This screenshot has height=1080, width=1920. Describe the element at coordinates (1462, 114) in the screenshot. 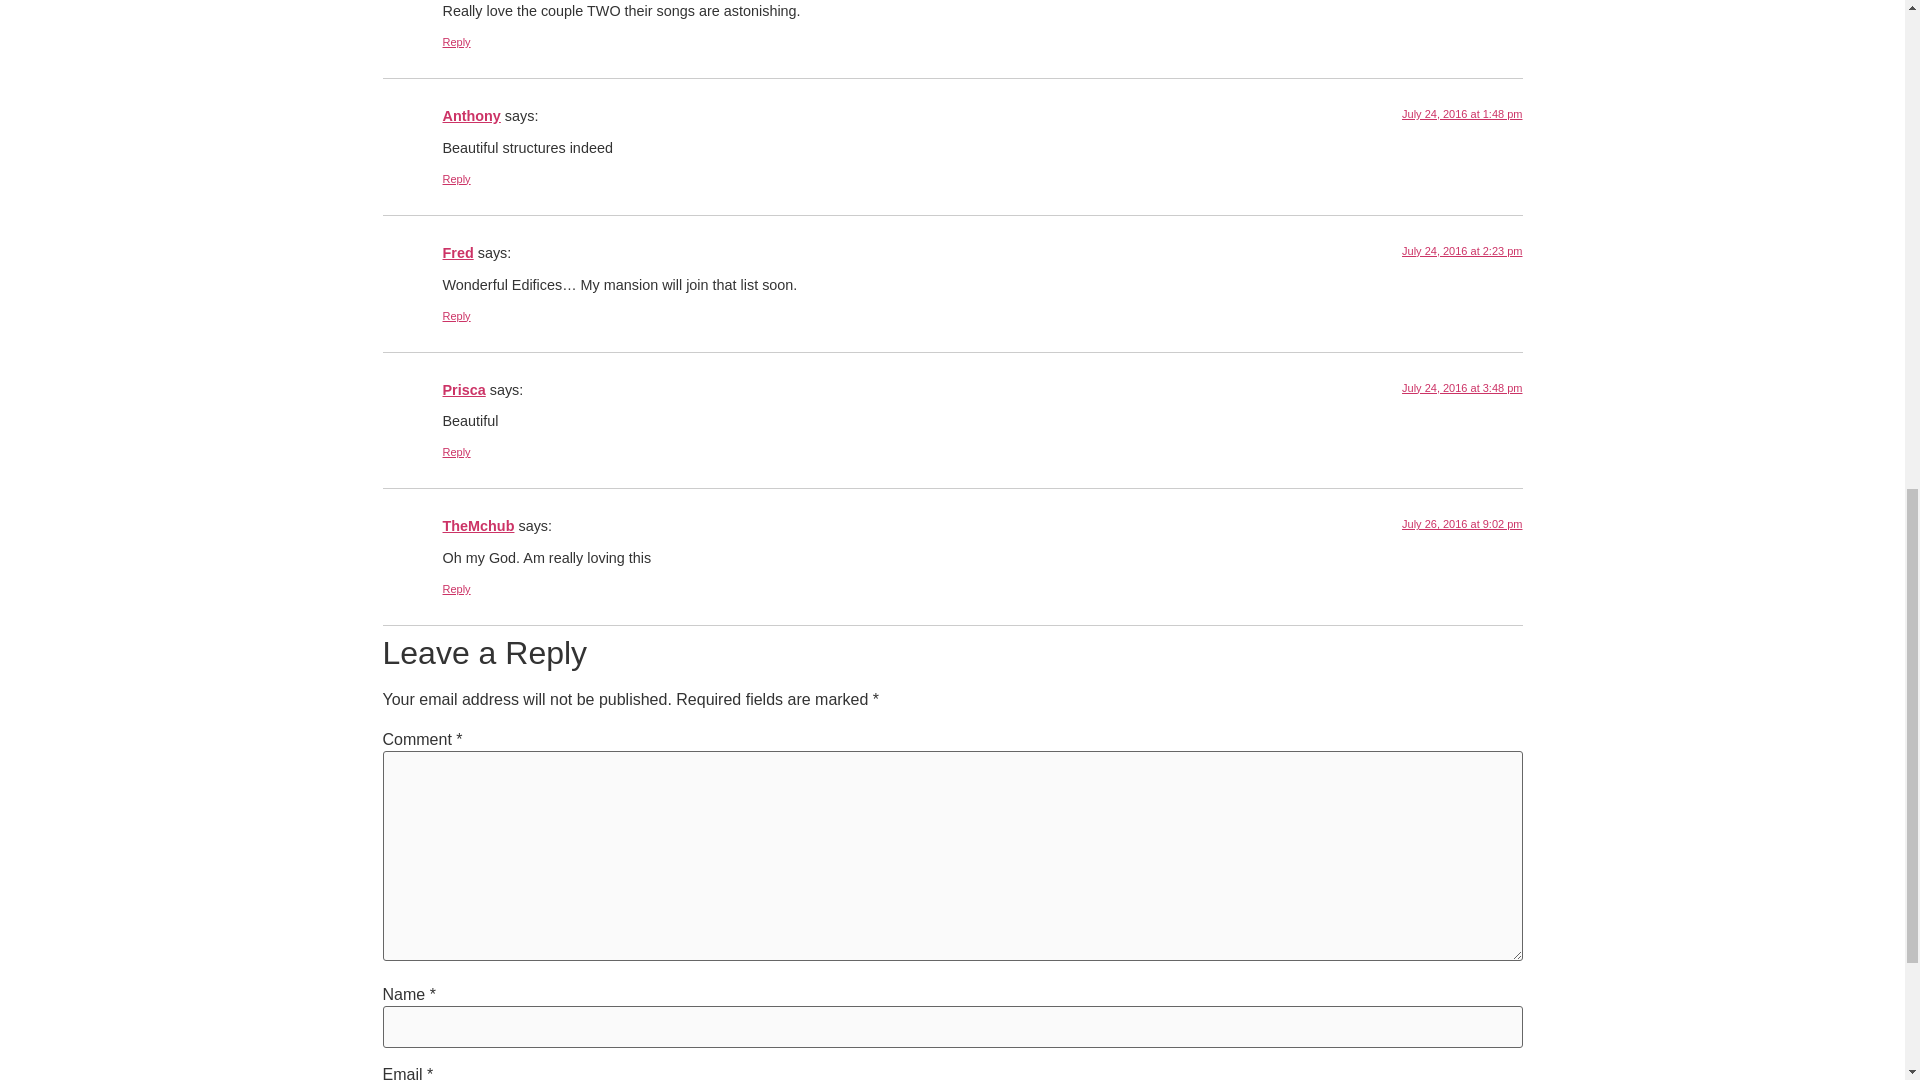

I see `July 24, 2016 at 1:48 pm` at that location.